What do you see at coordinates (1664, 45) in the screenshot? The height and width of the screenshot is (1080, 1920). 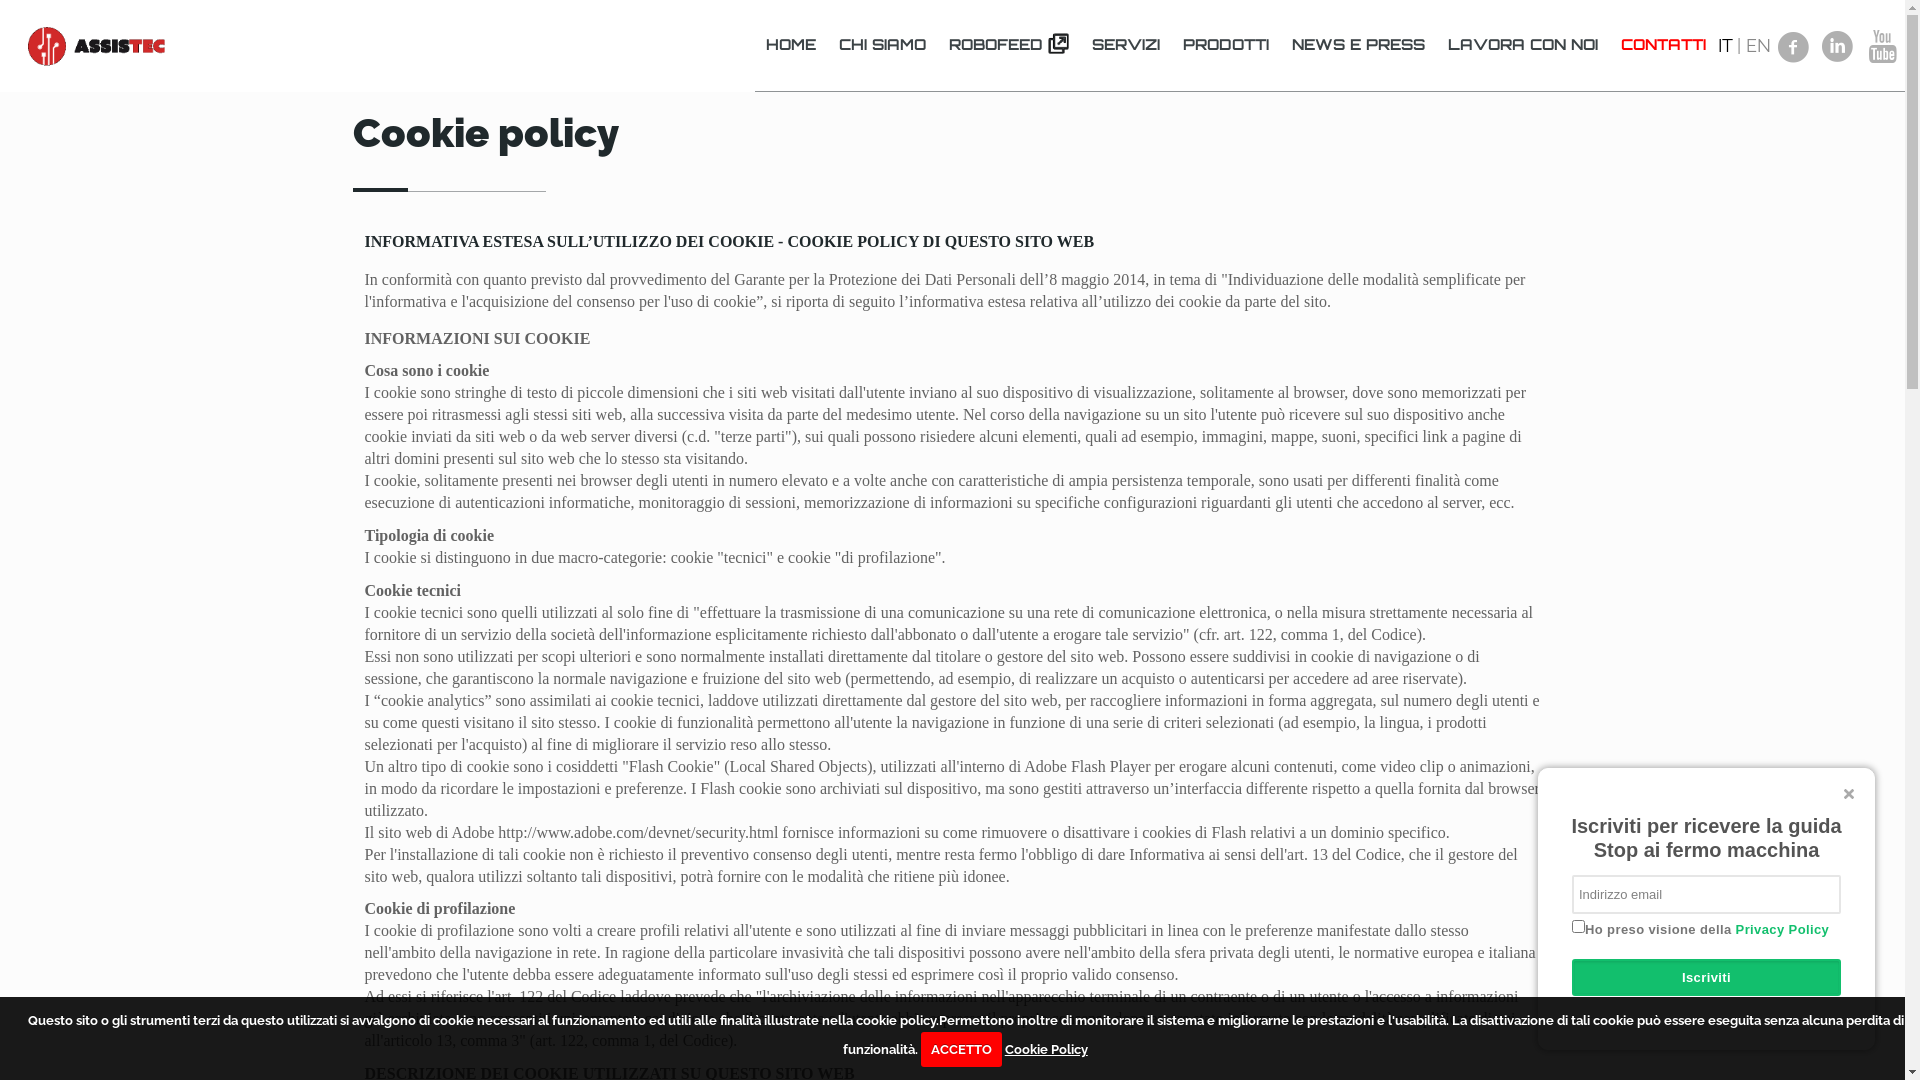 I see `CONTATTI` at bounding box center [1664, 45].